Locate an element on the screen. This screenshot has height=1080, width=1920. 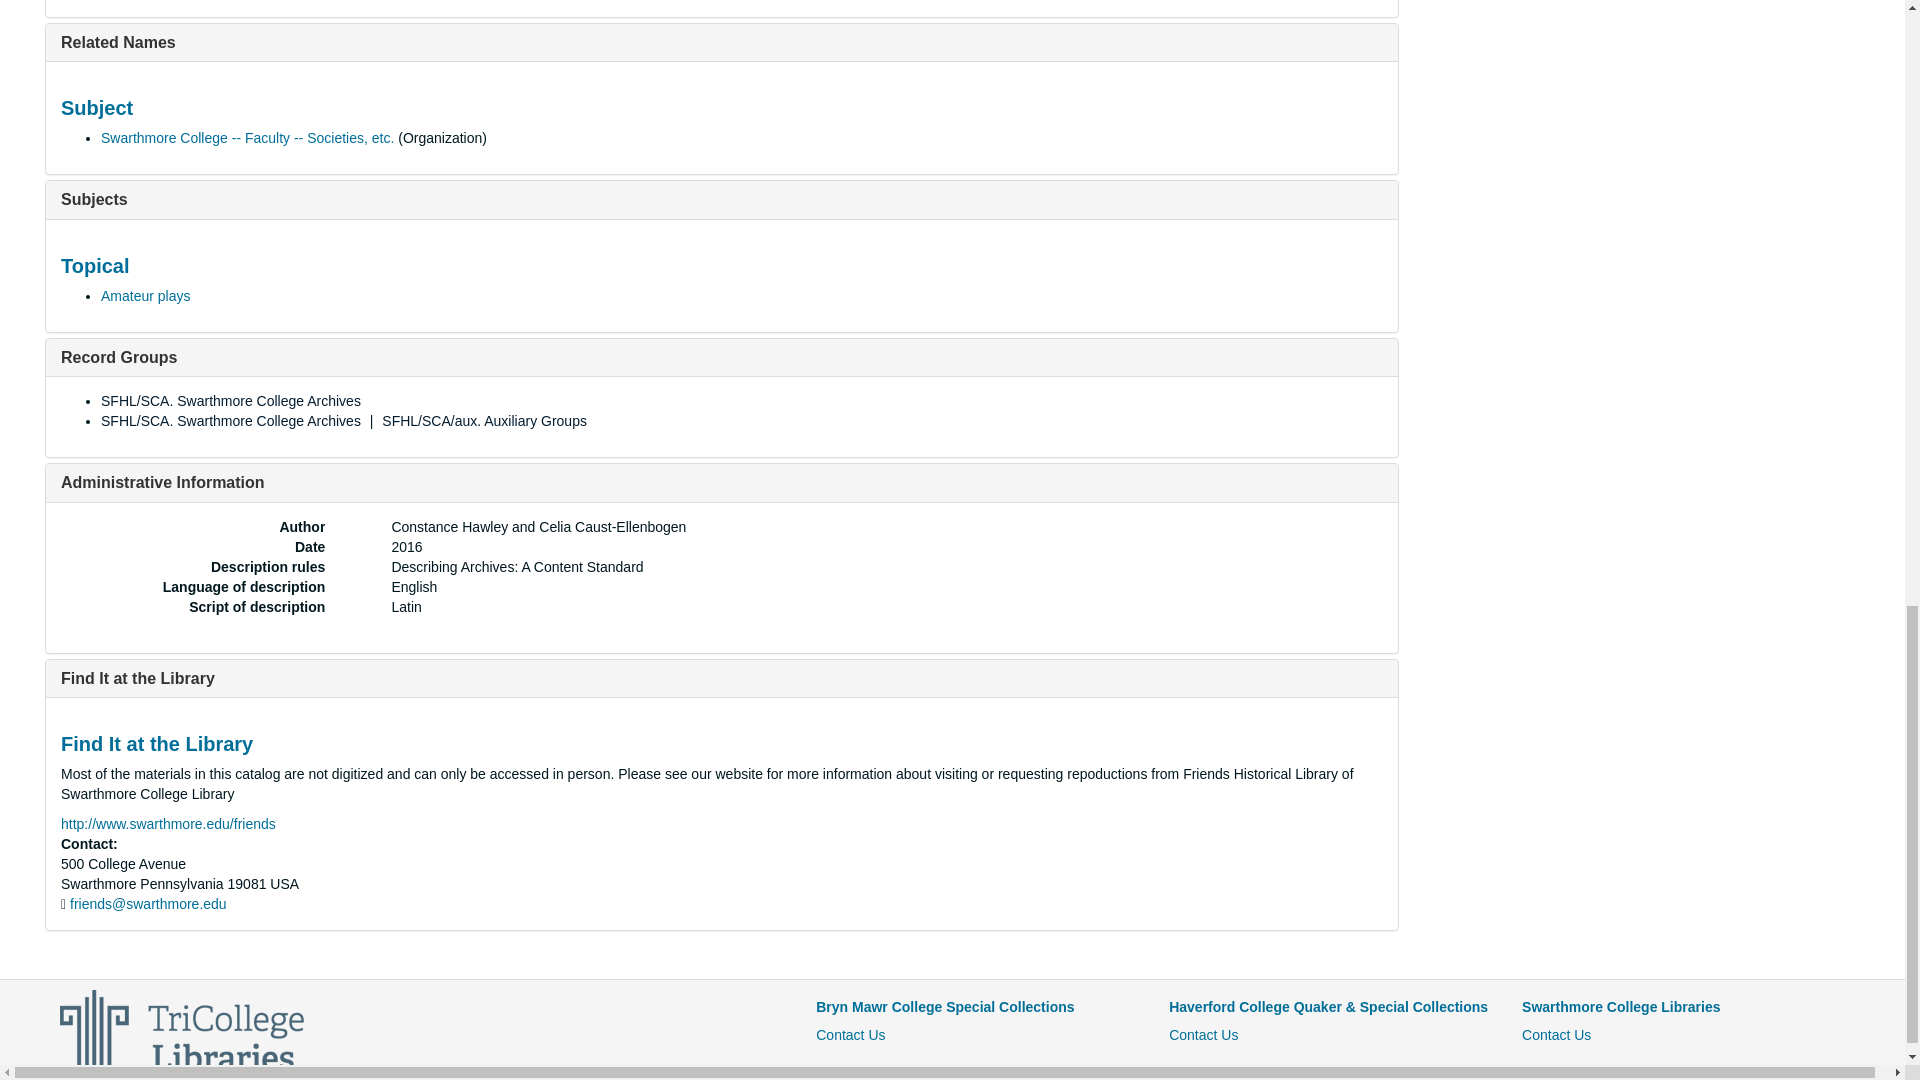
Swarthmore College -- Faculty -- Societies, etc. is located at coordinates (247, 137).